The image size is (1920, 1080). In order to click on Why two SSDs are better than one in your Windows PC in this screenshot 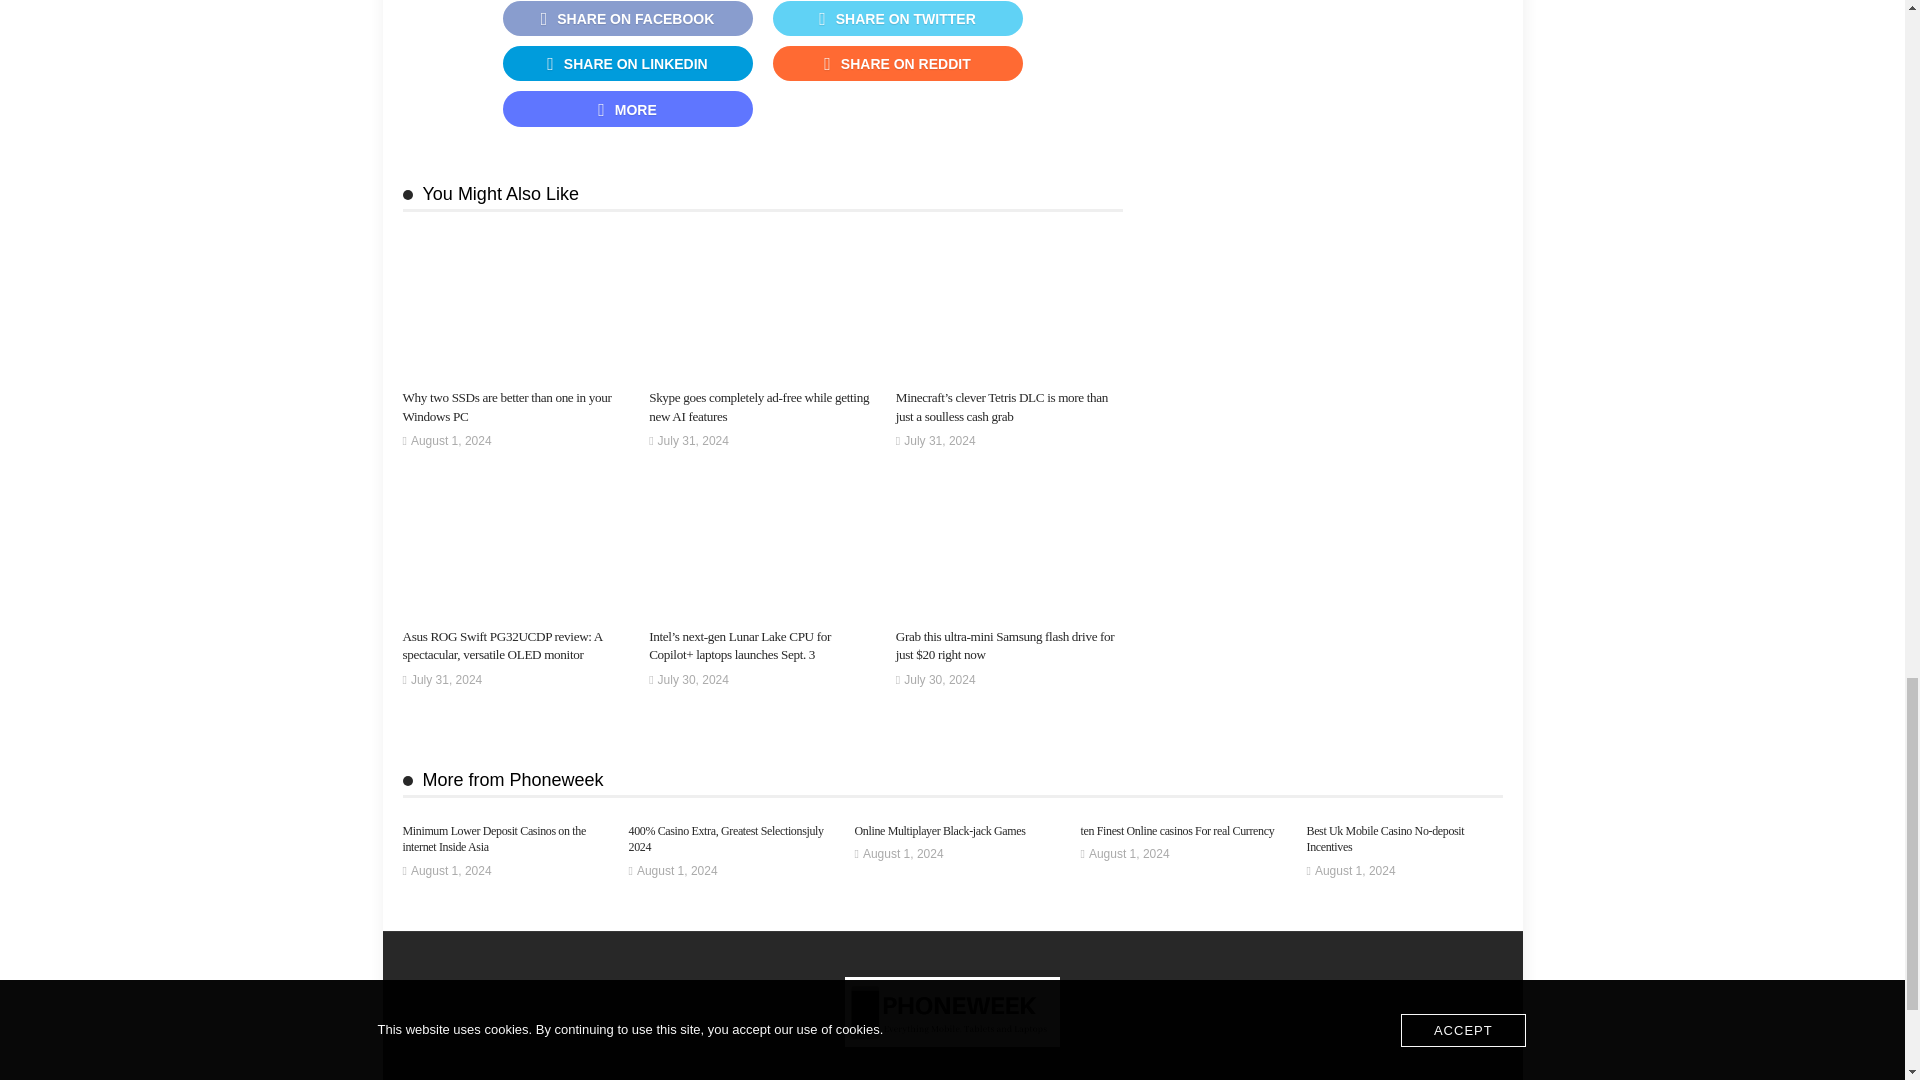, I will do `click(506, 406)`.